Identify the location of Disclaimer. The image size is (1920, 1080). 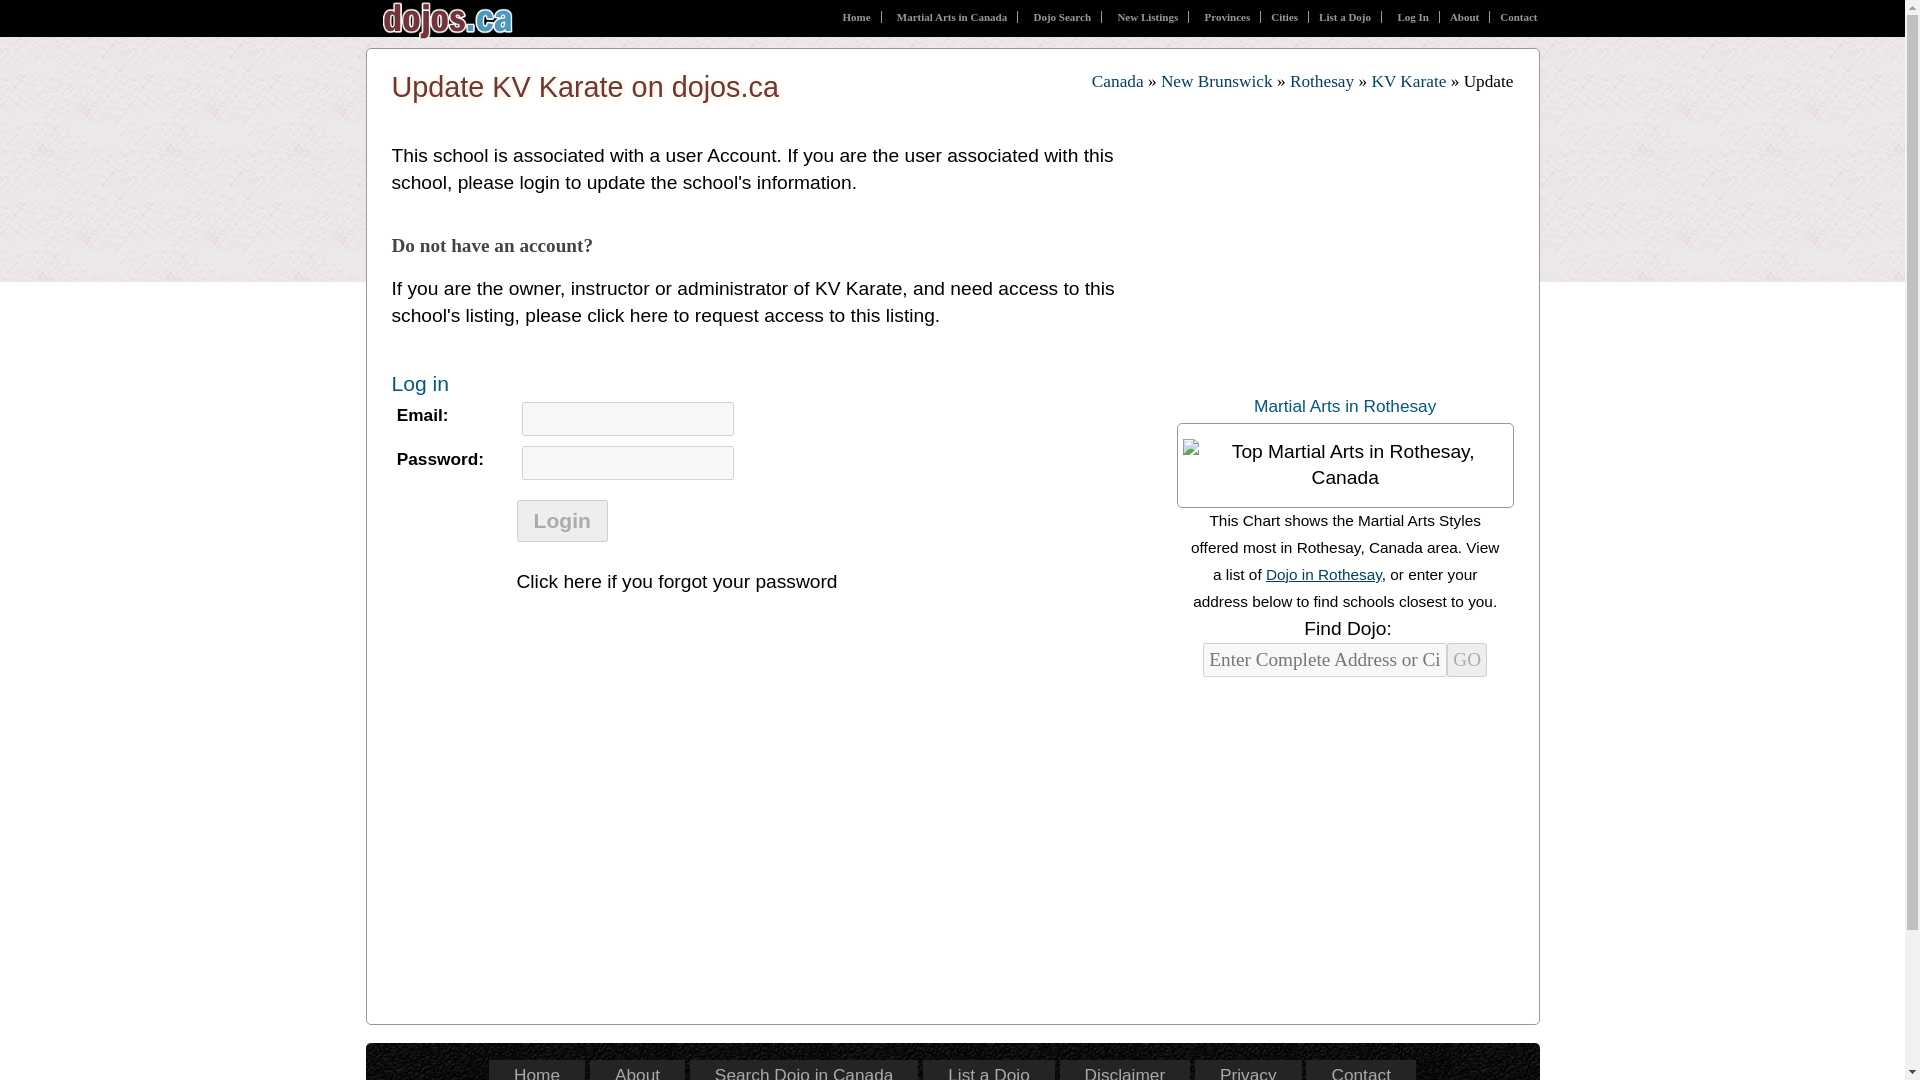
(1124, 1072).